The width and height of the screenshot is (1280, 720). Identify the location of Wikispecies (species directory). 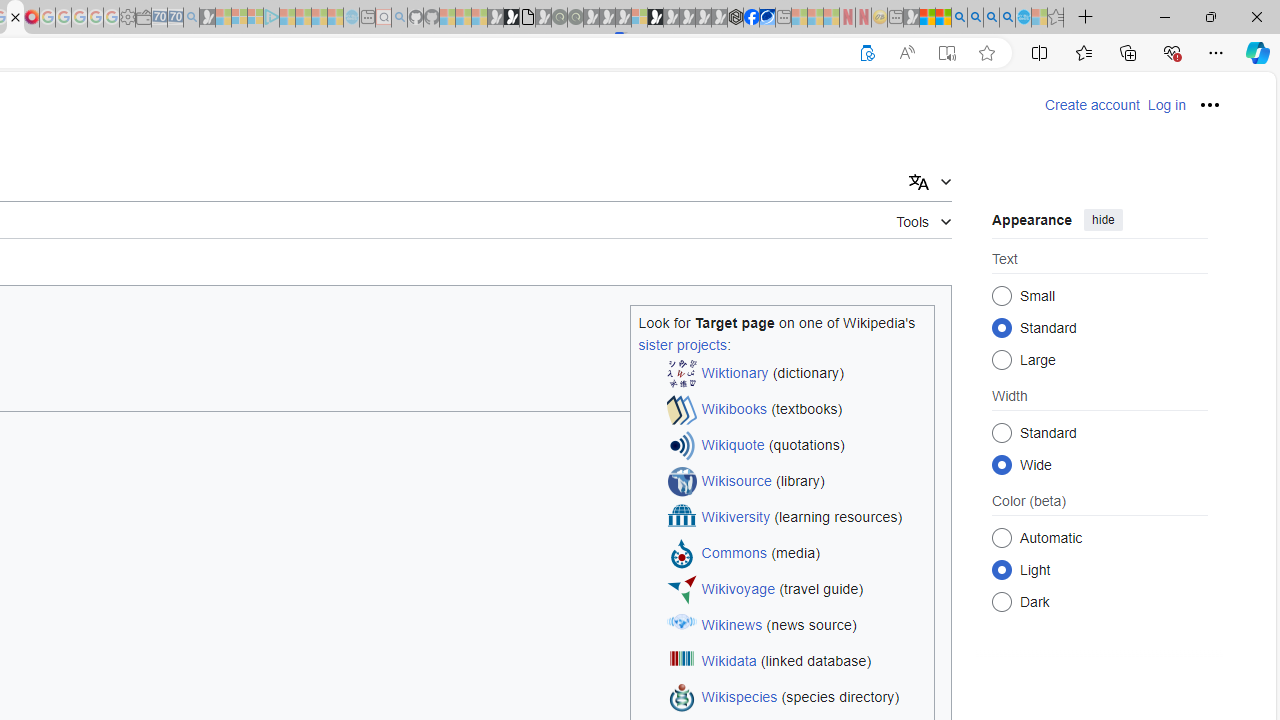
(796, 698).